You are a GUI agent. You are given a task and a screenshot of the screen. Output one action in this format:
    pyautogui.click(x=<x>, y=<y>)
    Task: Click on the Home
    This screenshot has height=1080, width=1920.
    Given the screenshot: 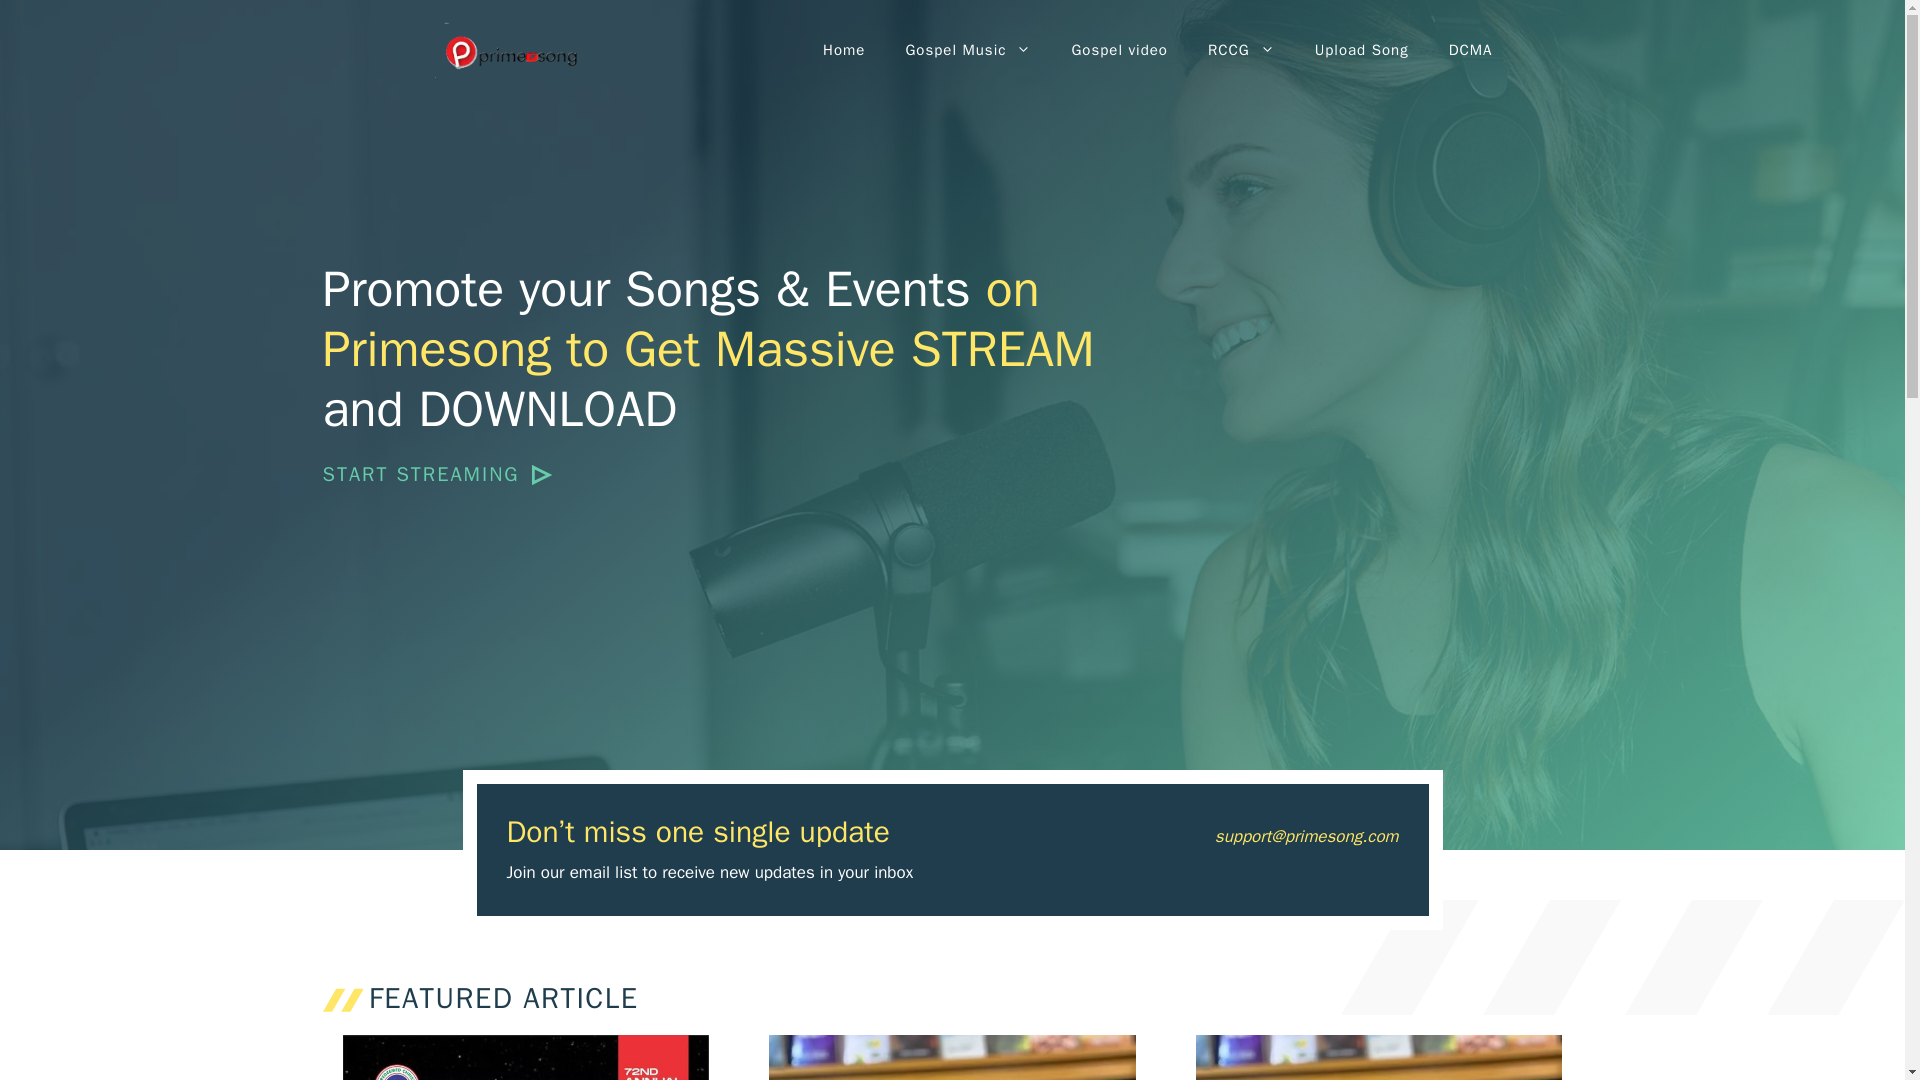 What is the action you would take?
    pyautogui.click(x=844, y=50)
    